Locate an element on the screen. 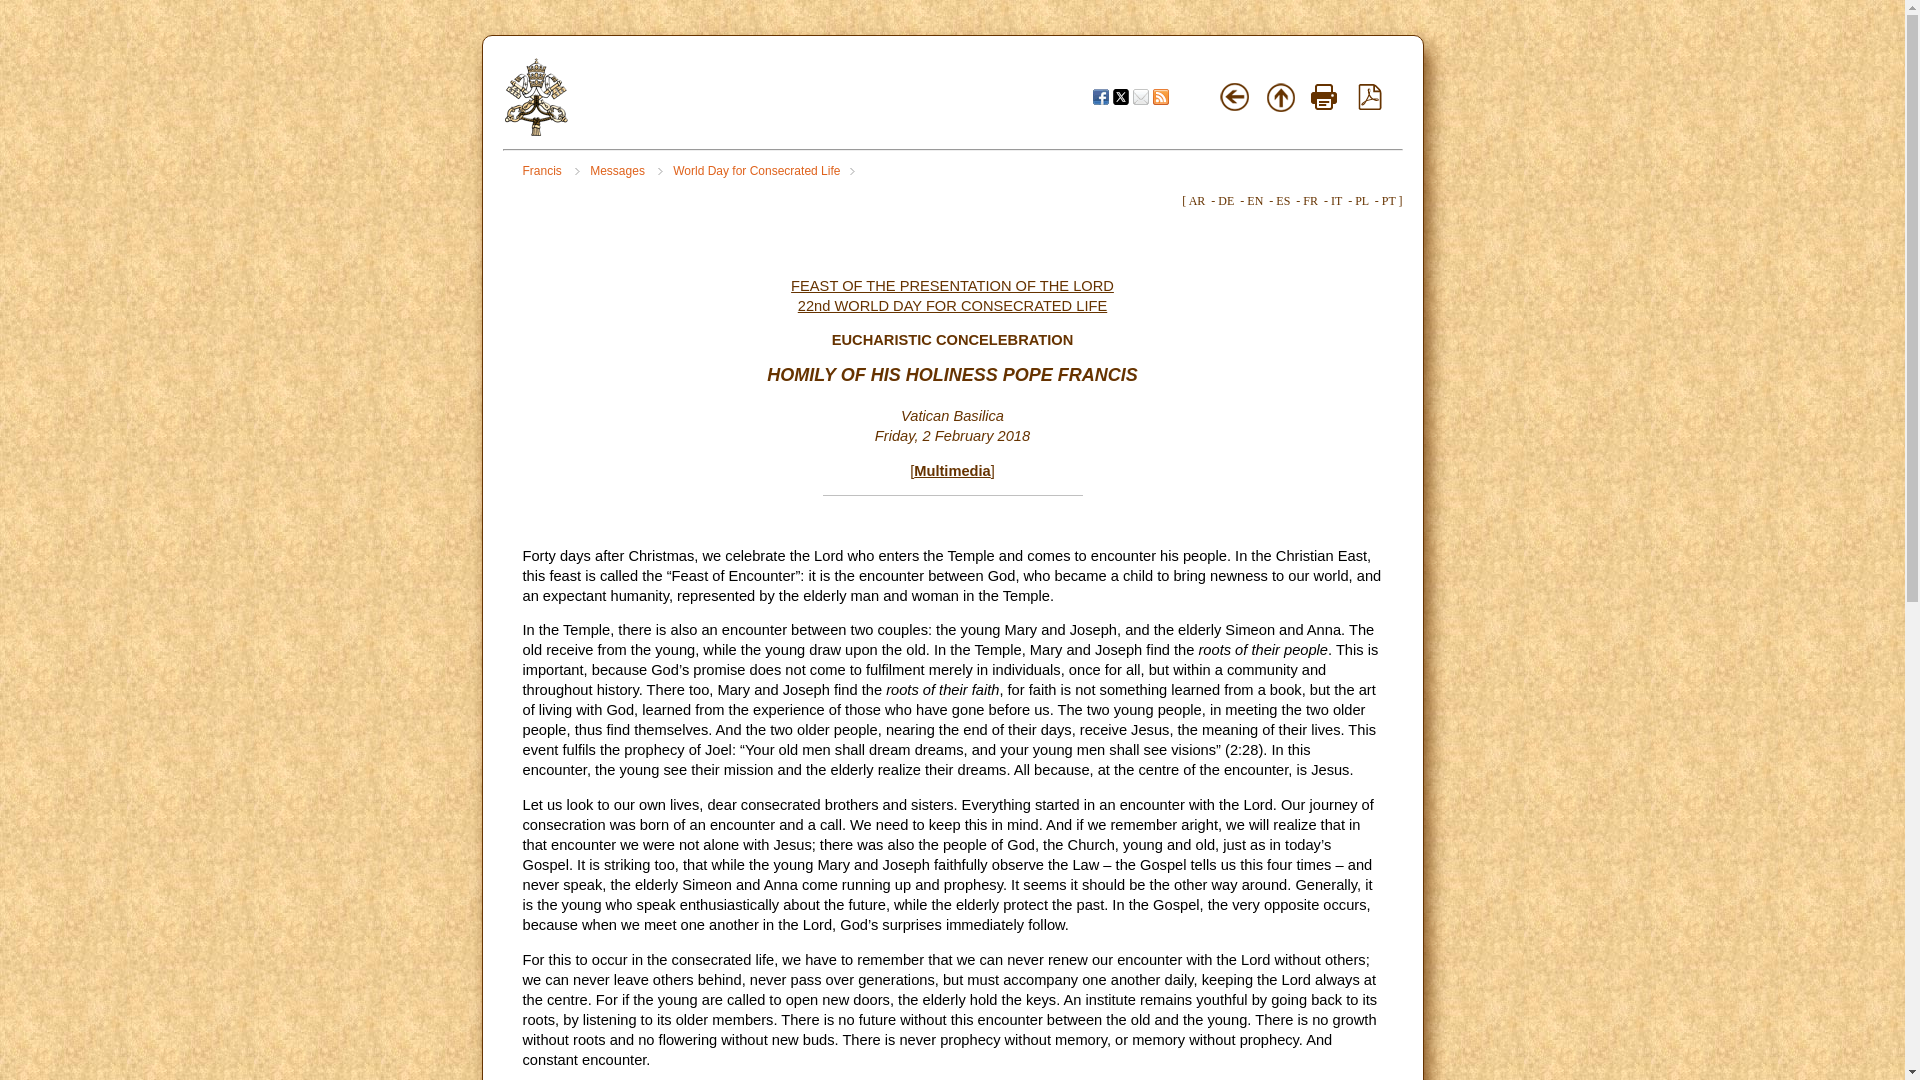 The width and height of the screenshot is (1920, 1080). Print is located at coordinates (1324, 97).